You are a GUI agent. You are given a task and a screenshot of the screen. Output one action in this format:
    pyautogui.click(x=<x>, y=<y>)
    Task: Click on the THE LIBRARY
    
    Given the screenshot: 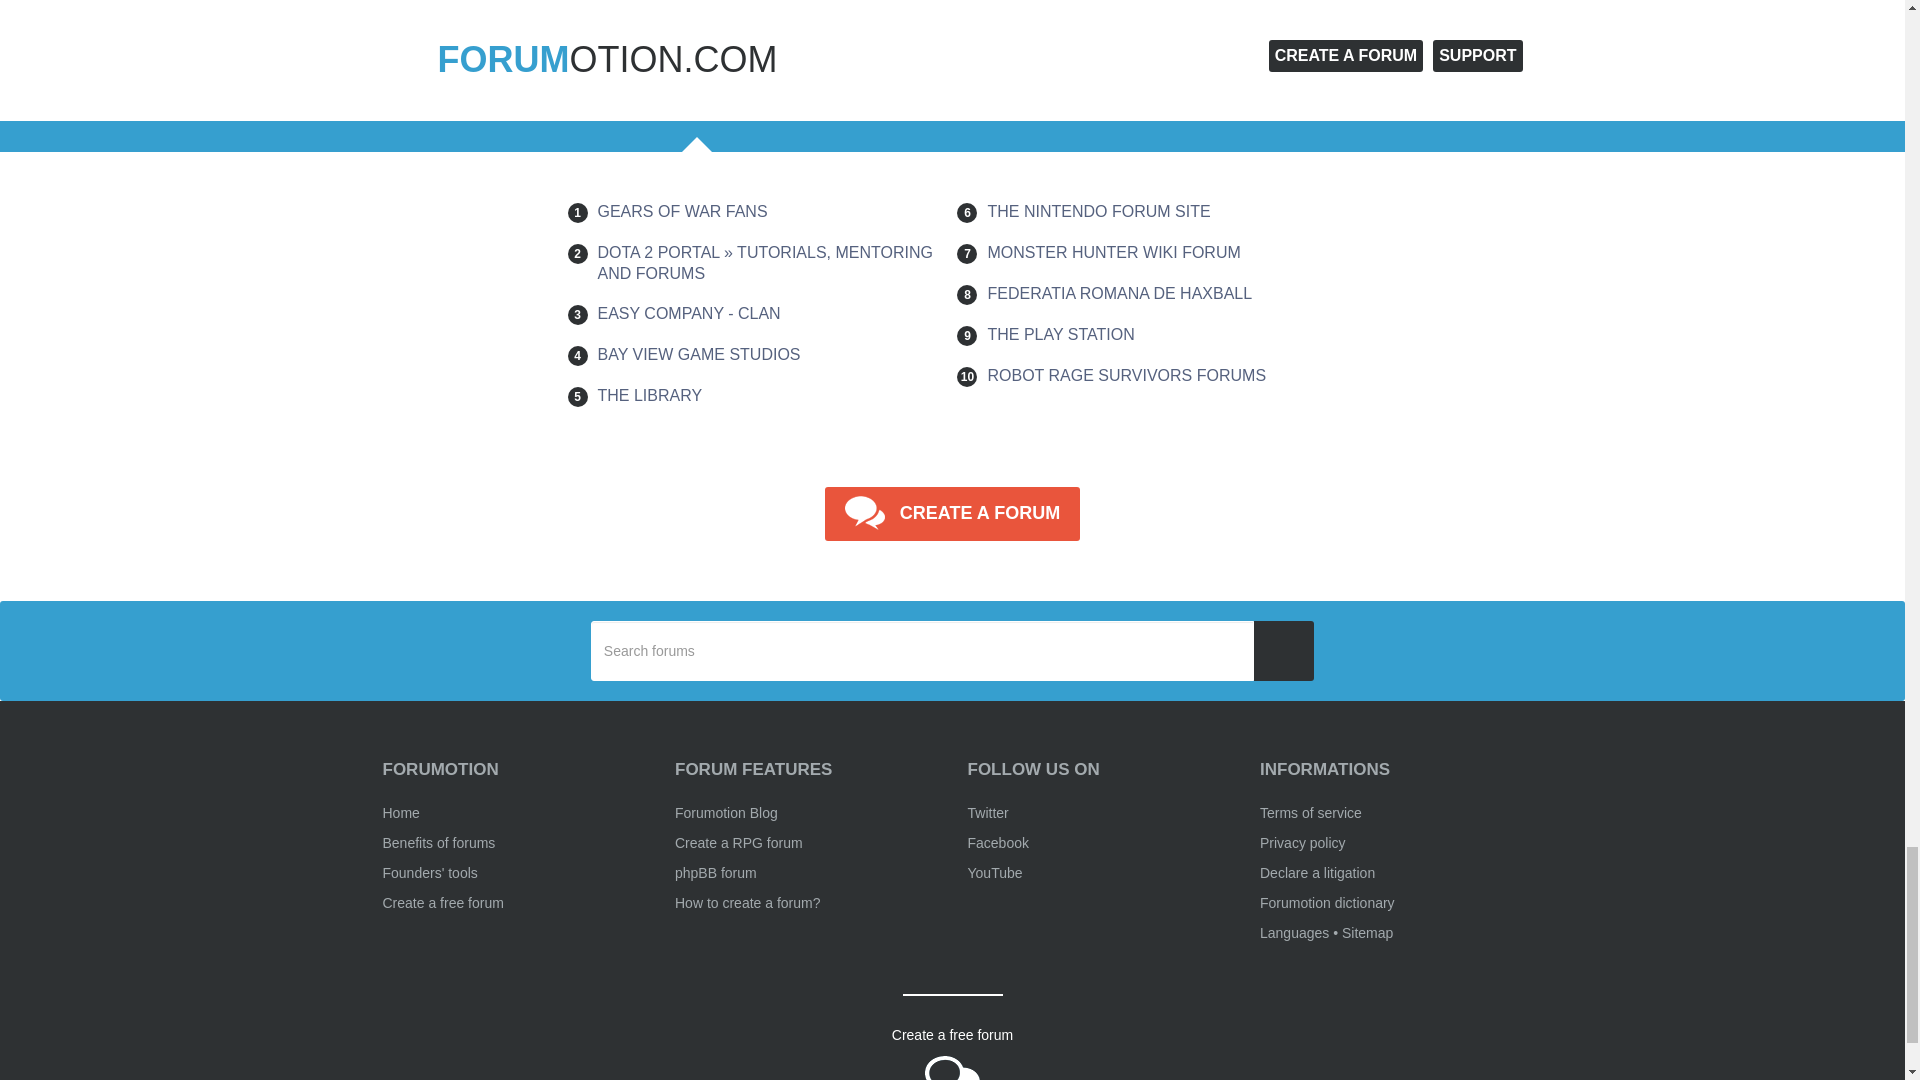 What is the action you would take?
    pyautogui.click(x=650, y=394)
    